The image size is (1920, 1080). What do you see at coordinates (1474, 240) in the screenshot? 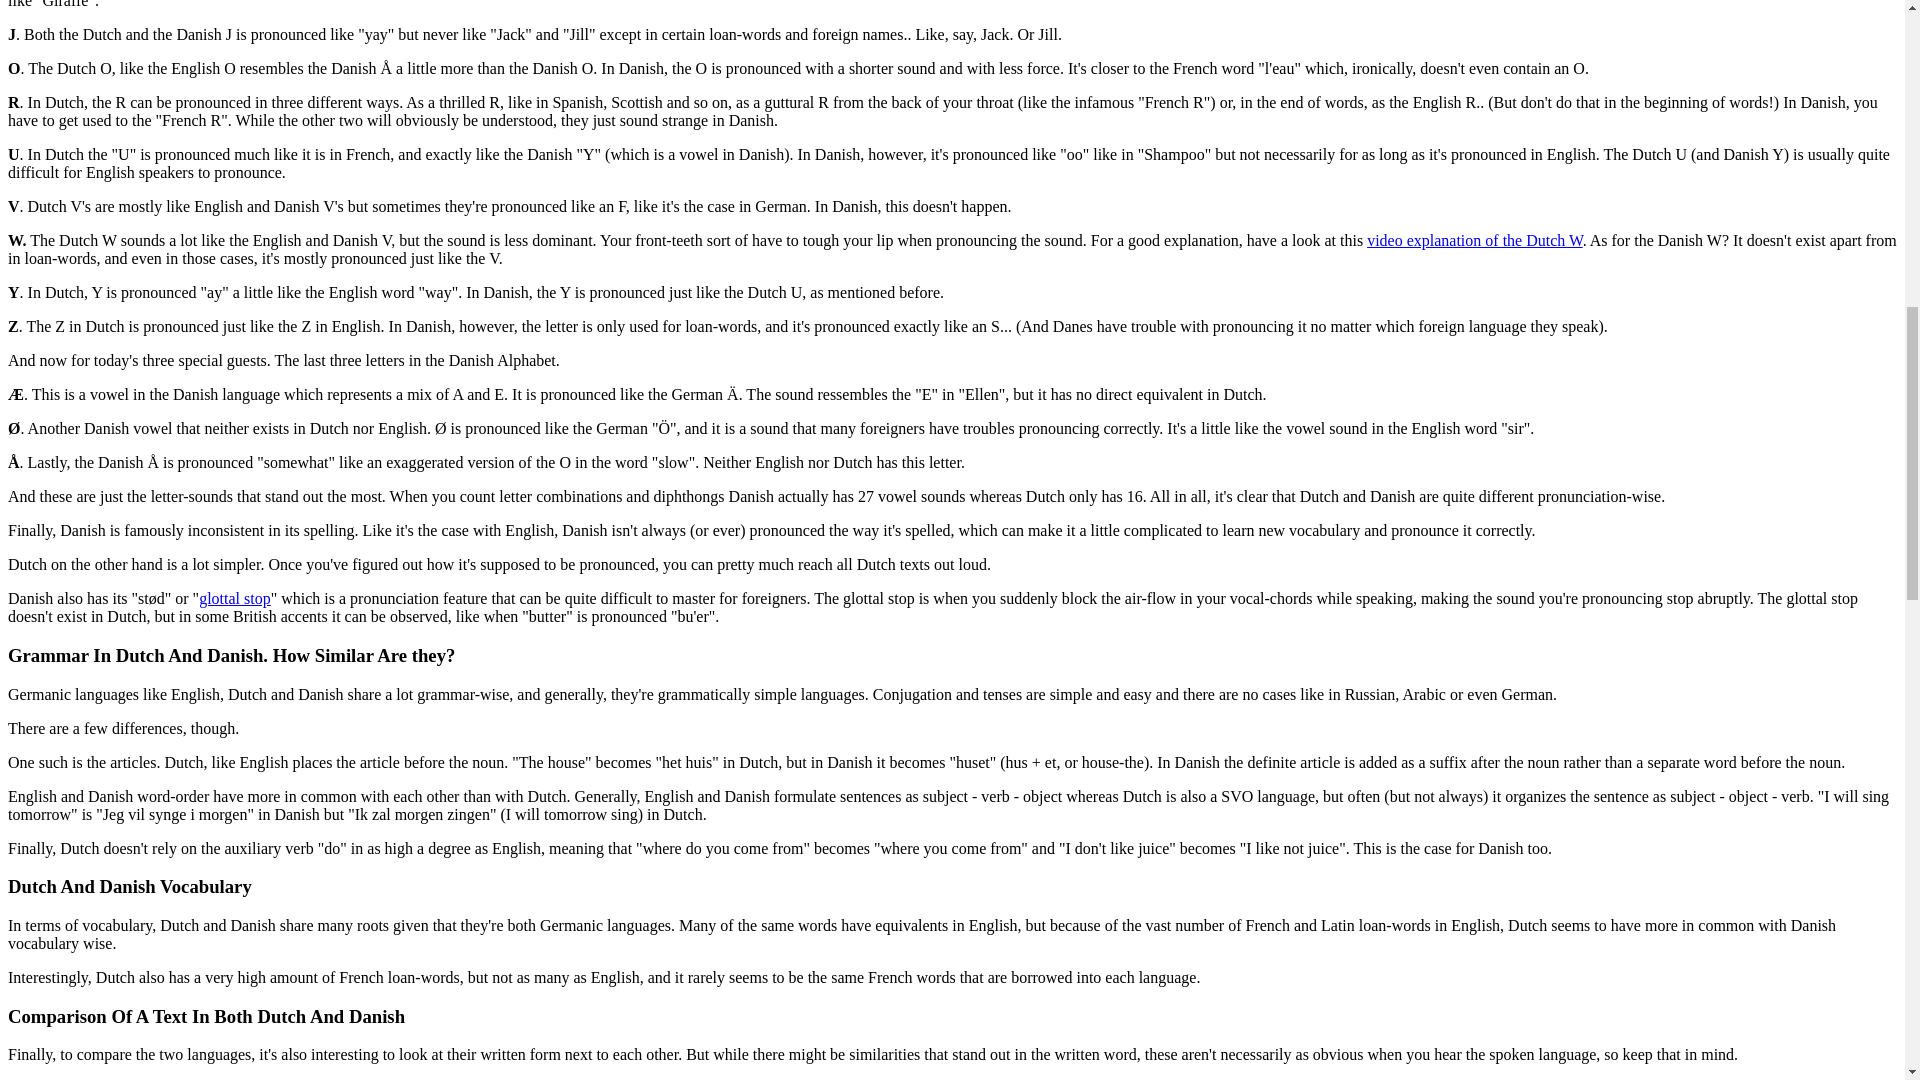
I see `video explanation of the Dutch W` at bounding box center [1474, 240].